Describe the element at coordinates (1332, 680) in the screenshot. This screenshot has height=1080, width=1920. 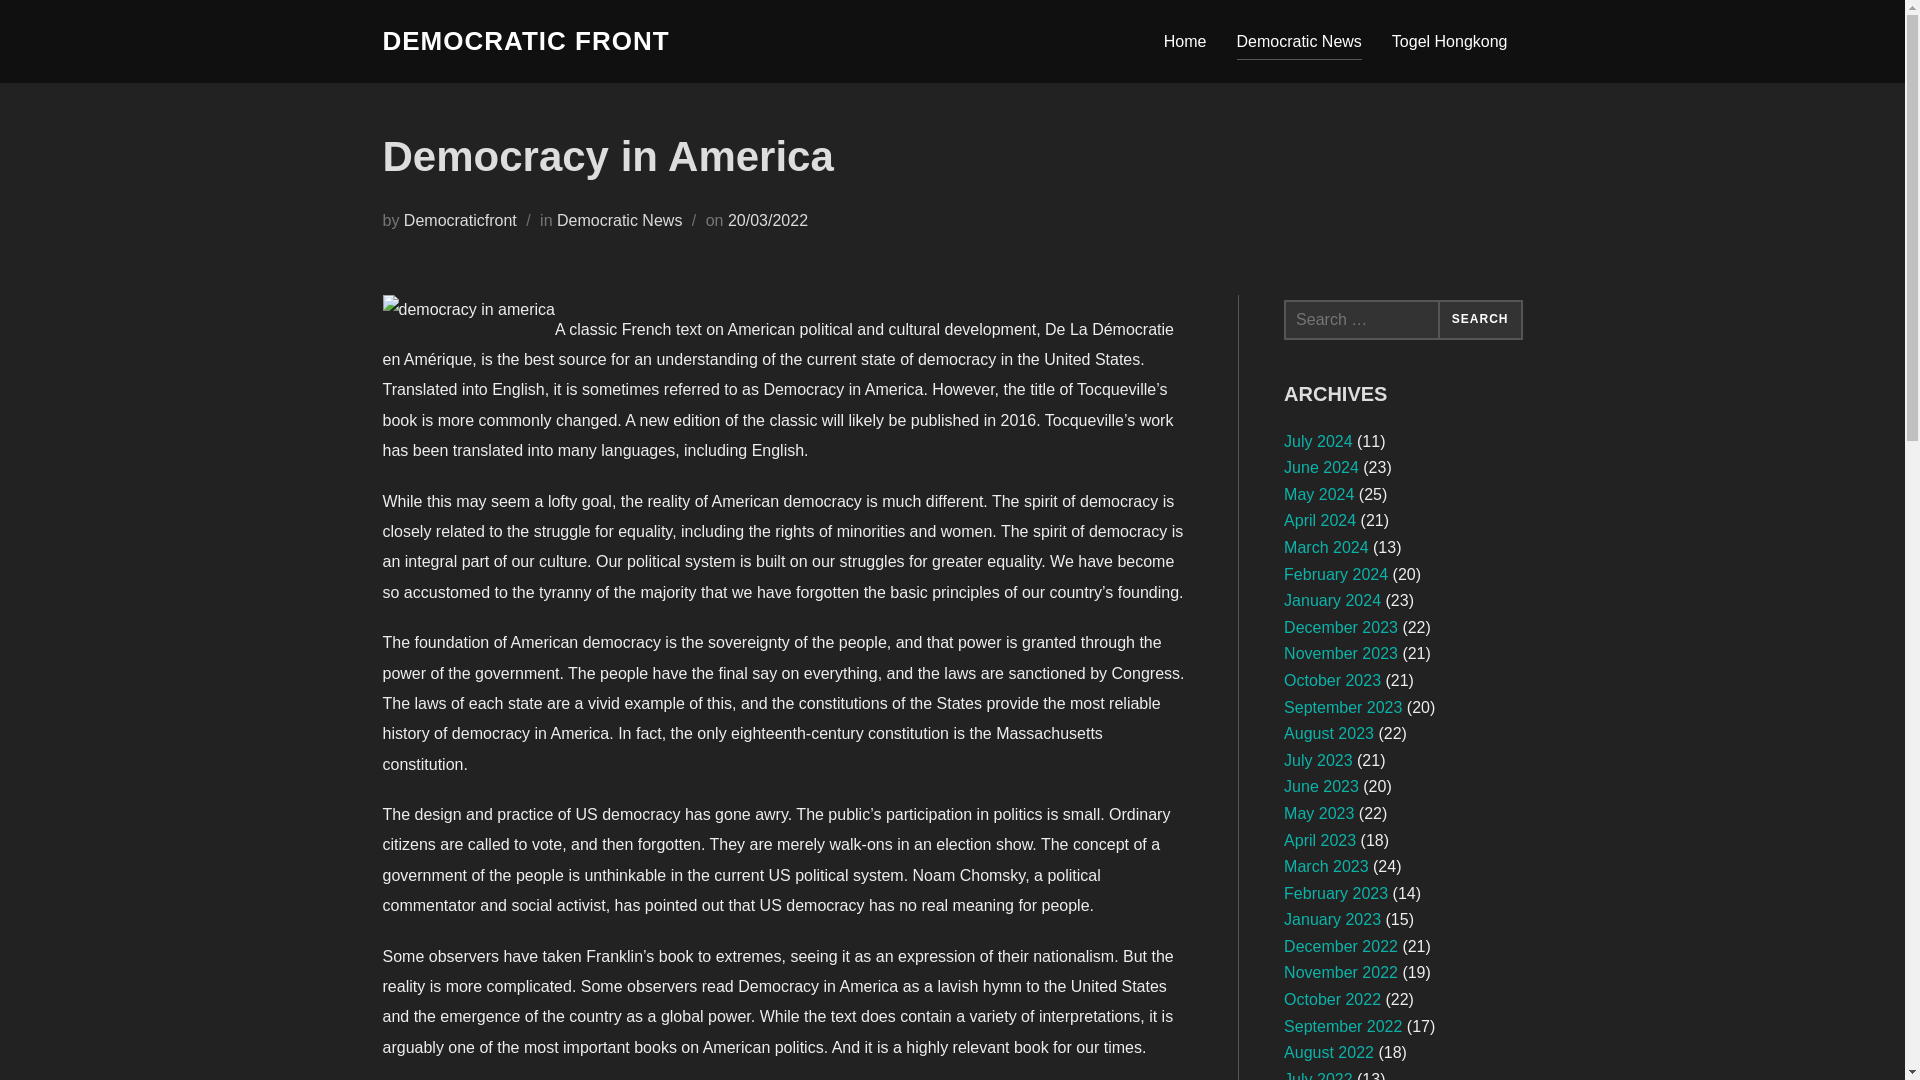
I see `October 2023` at that location.